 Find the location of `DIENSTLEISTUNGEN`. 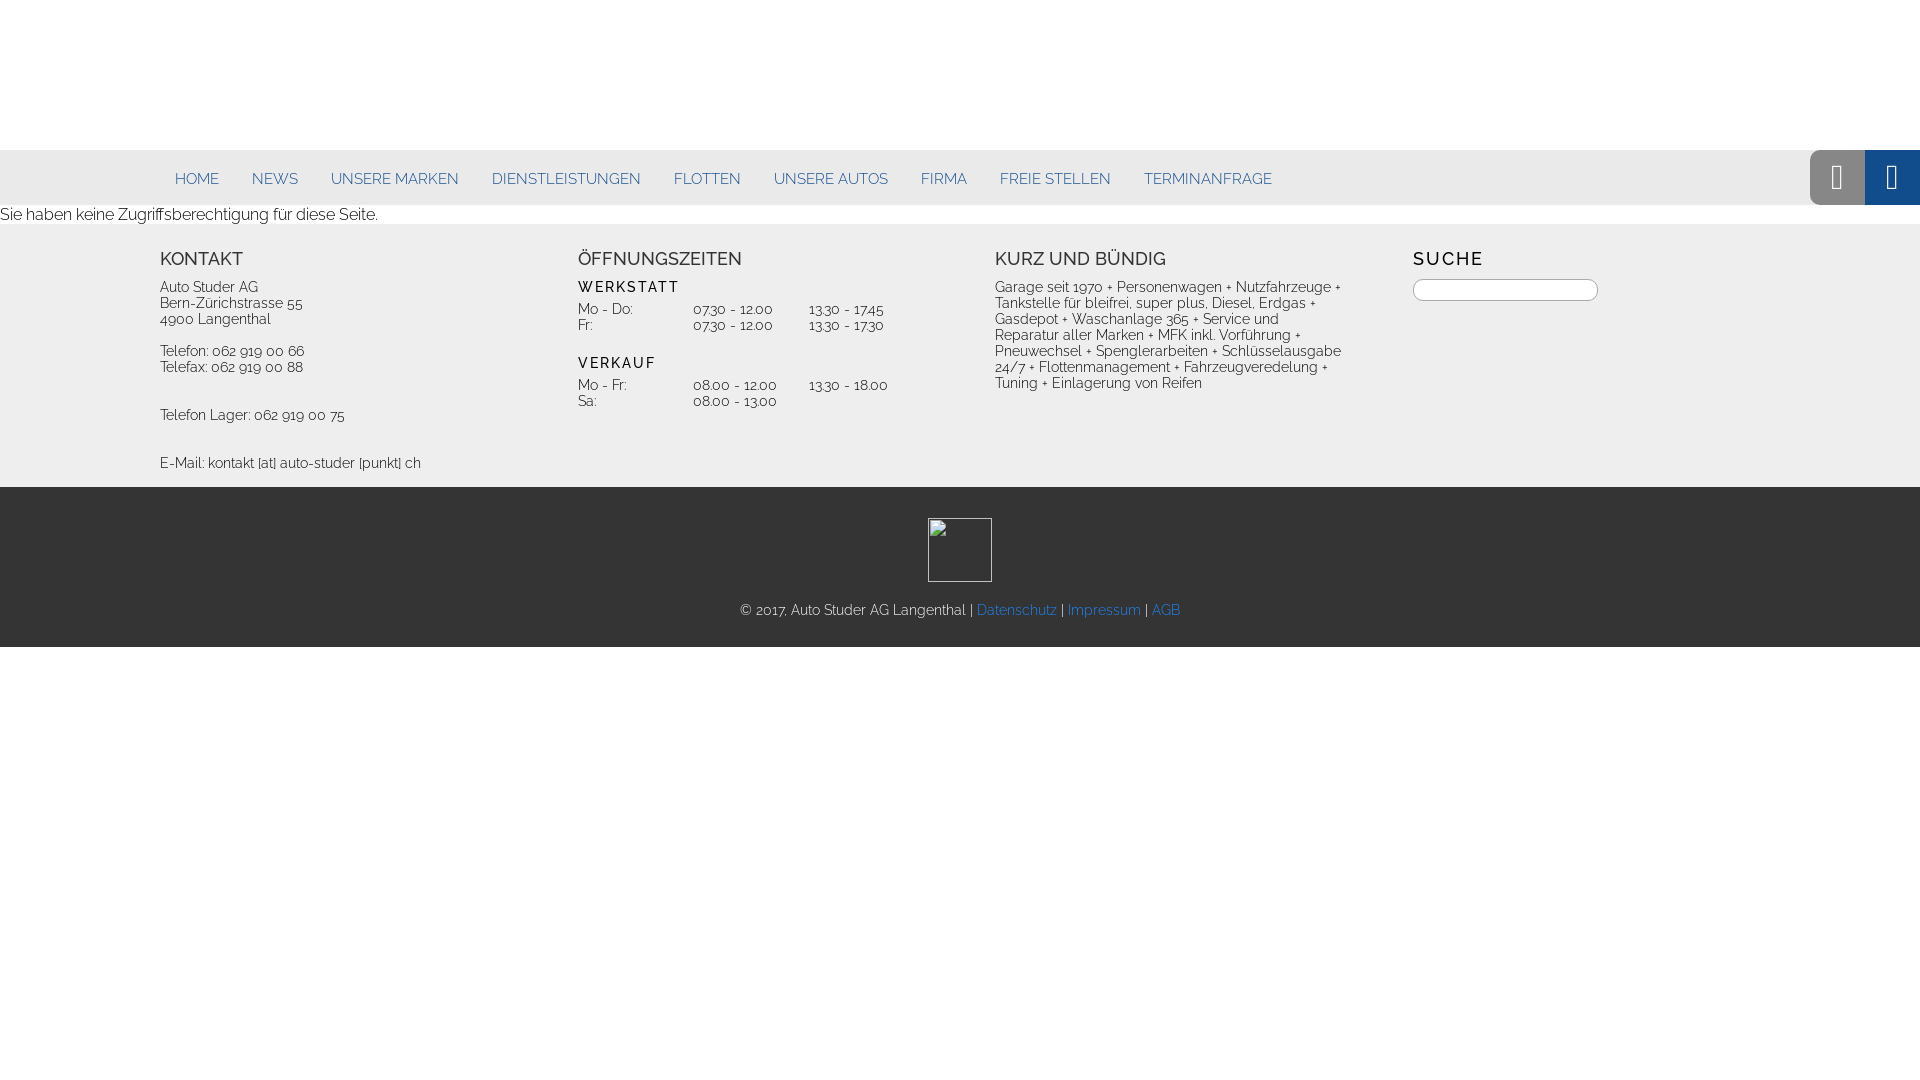

DIENSTLEISTUNGEN is located at coordinates (566, 179).